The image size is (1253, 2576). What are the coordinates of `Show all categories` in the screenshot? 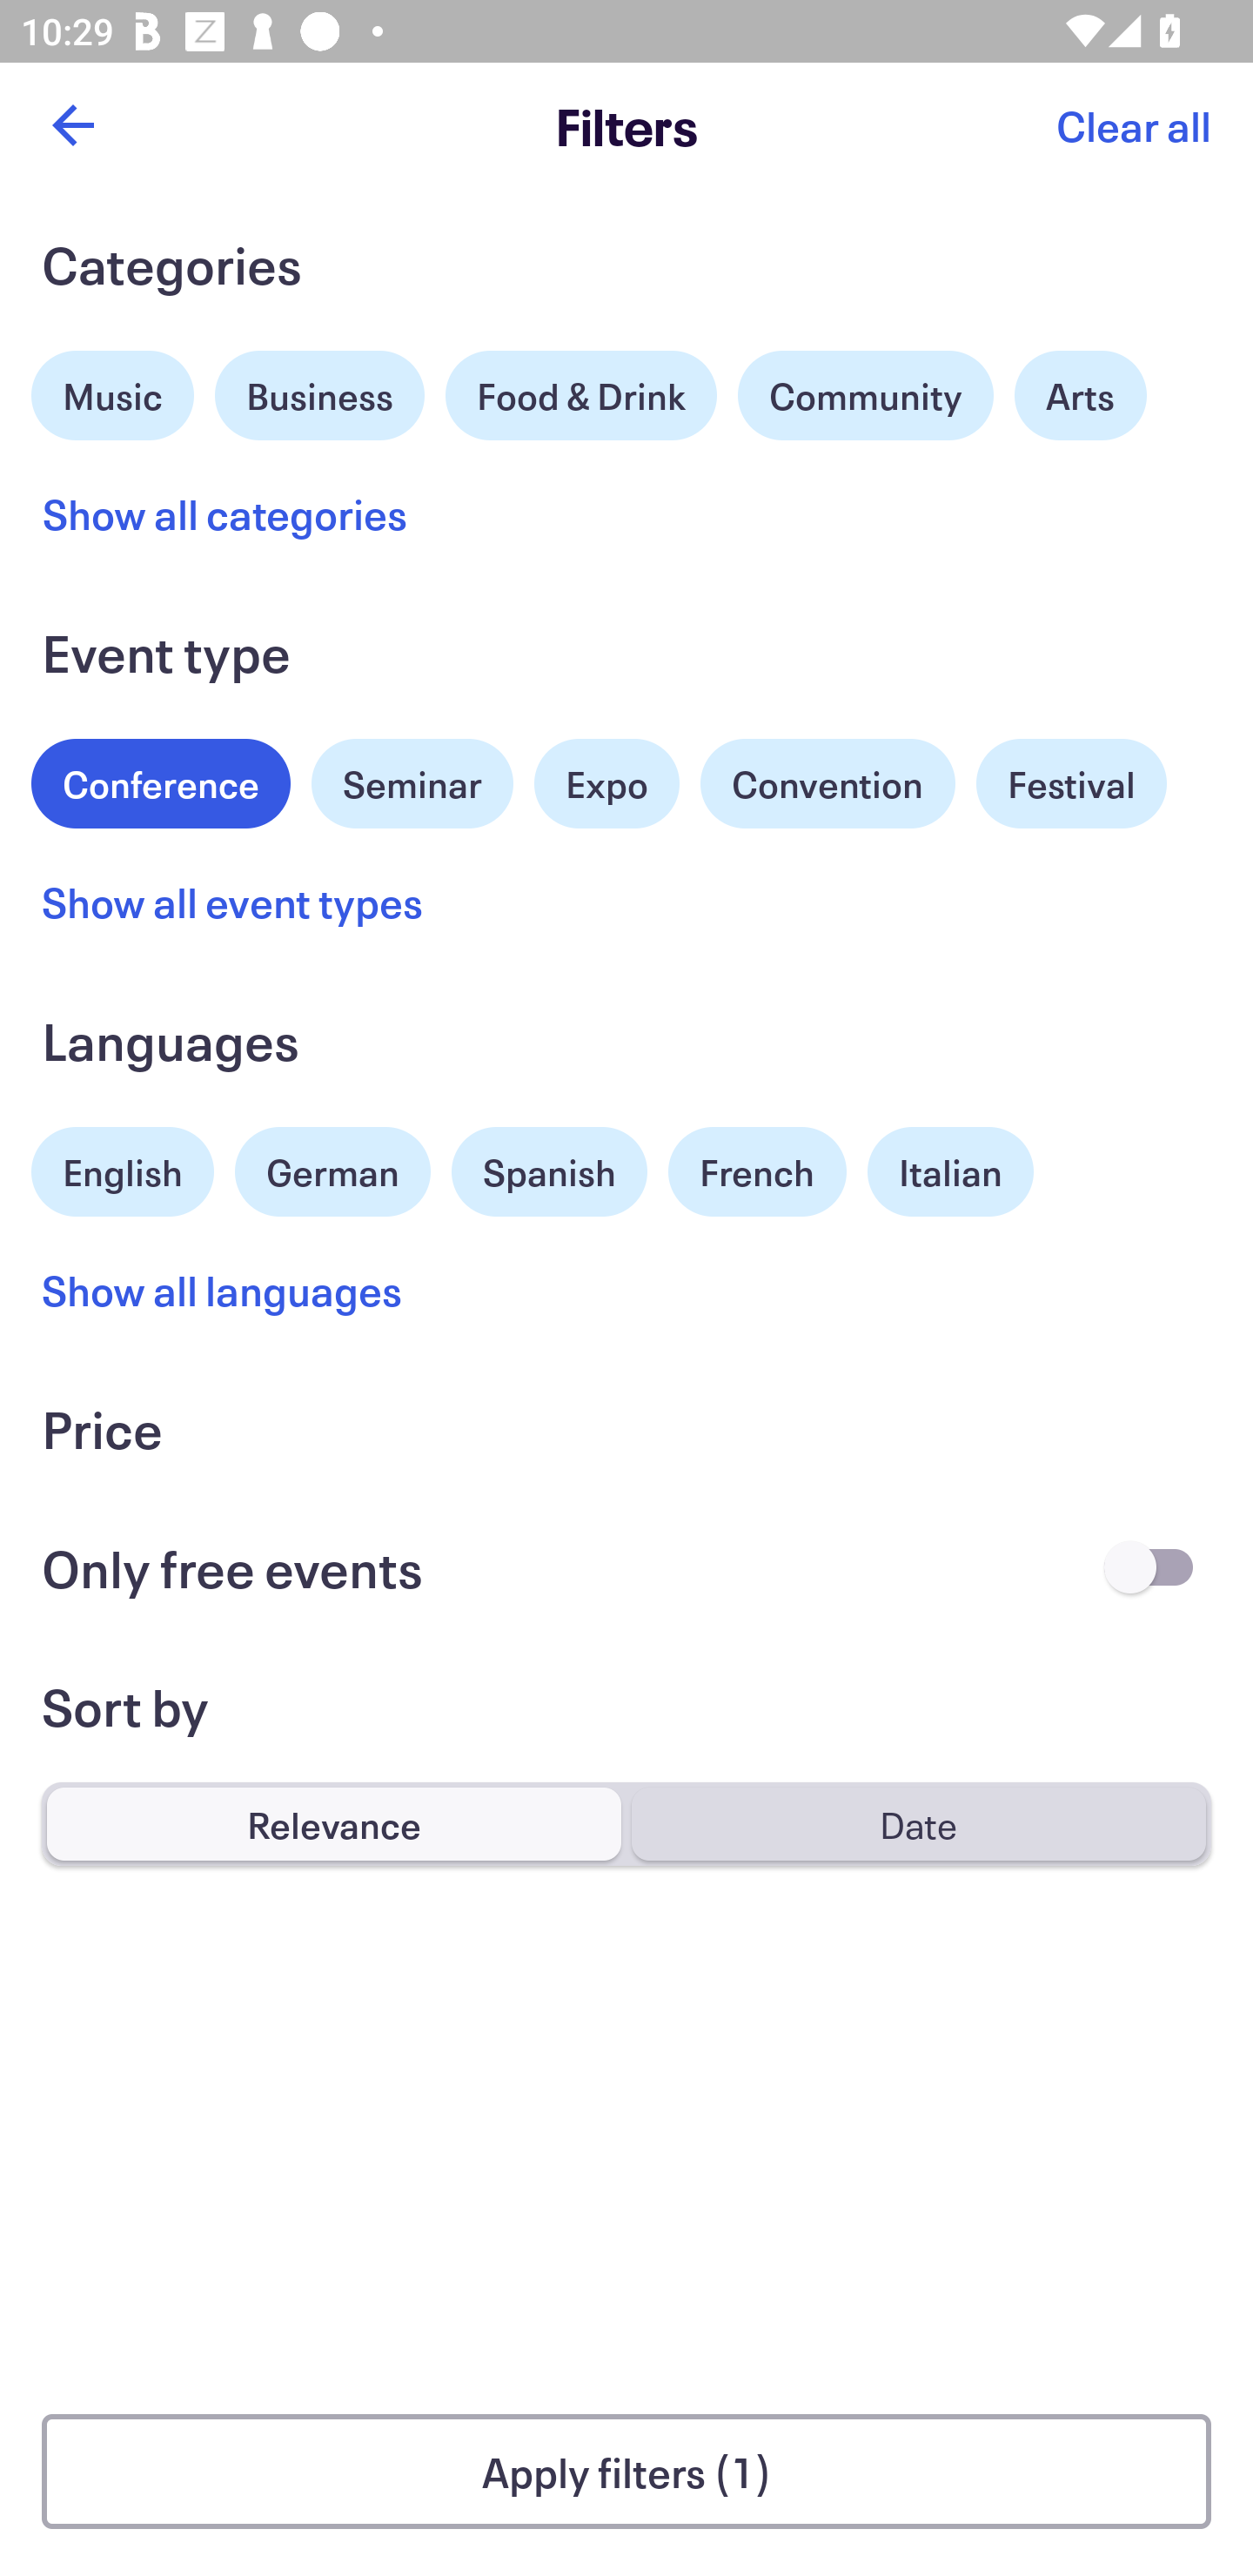 It's located at (224, 513).